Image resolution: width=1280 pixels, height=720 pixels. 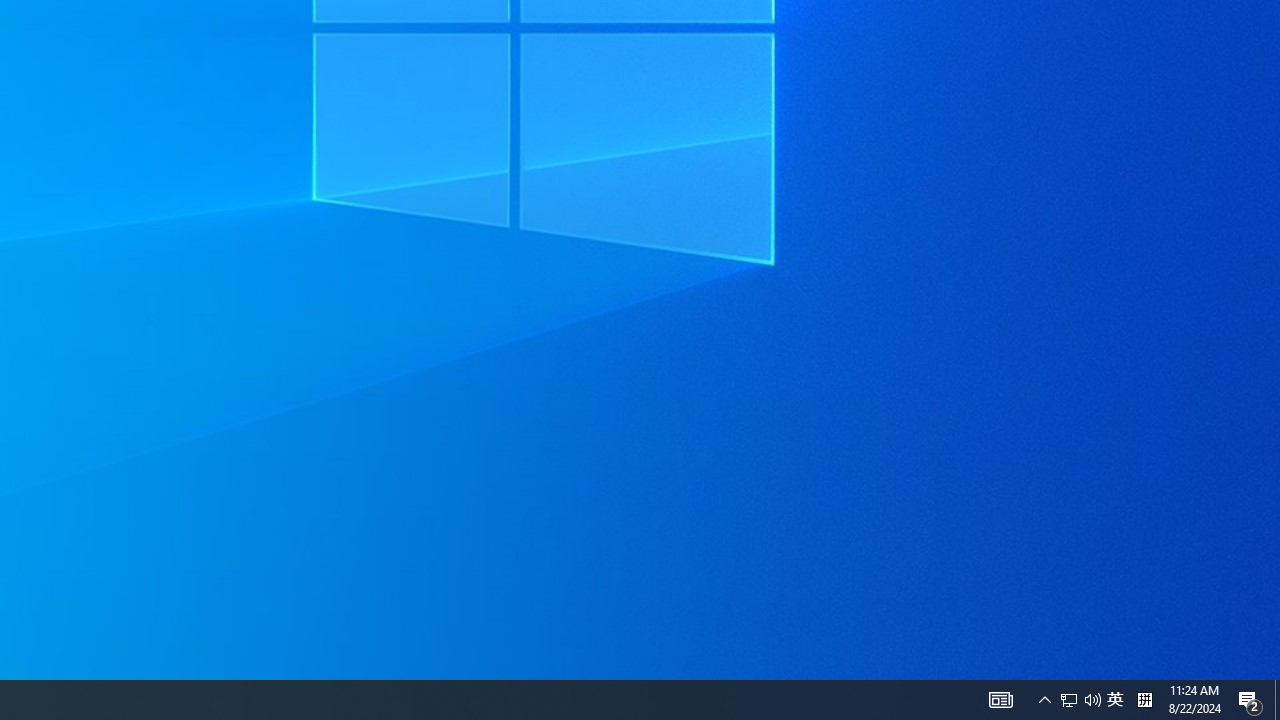 What do you see at coordinates (1115, 700) in the screenshot?
I see `AutomationID: 4105` at bounding box center [1115, 700].